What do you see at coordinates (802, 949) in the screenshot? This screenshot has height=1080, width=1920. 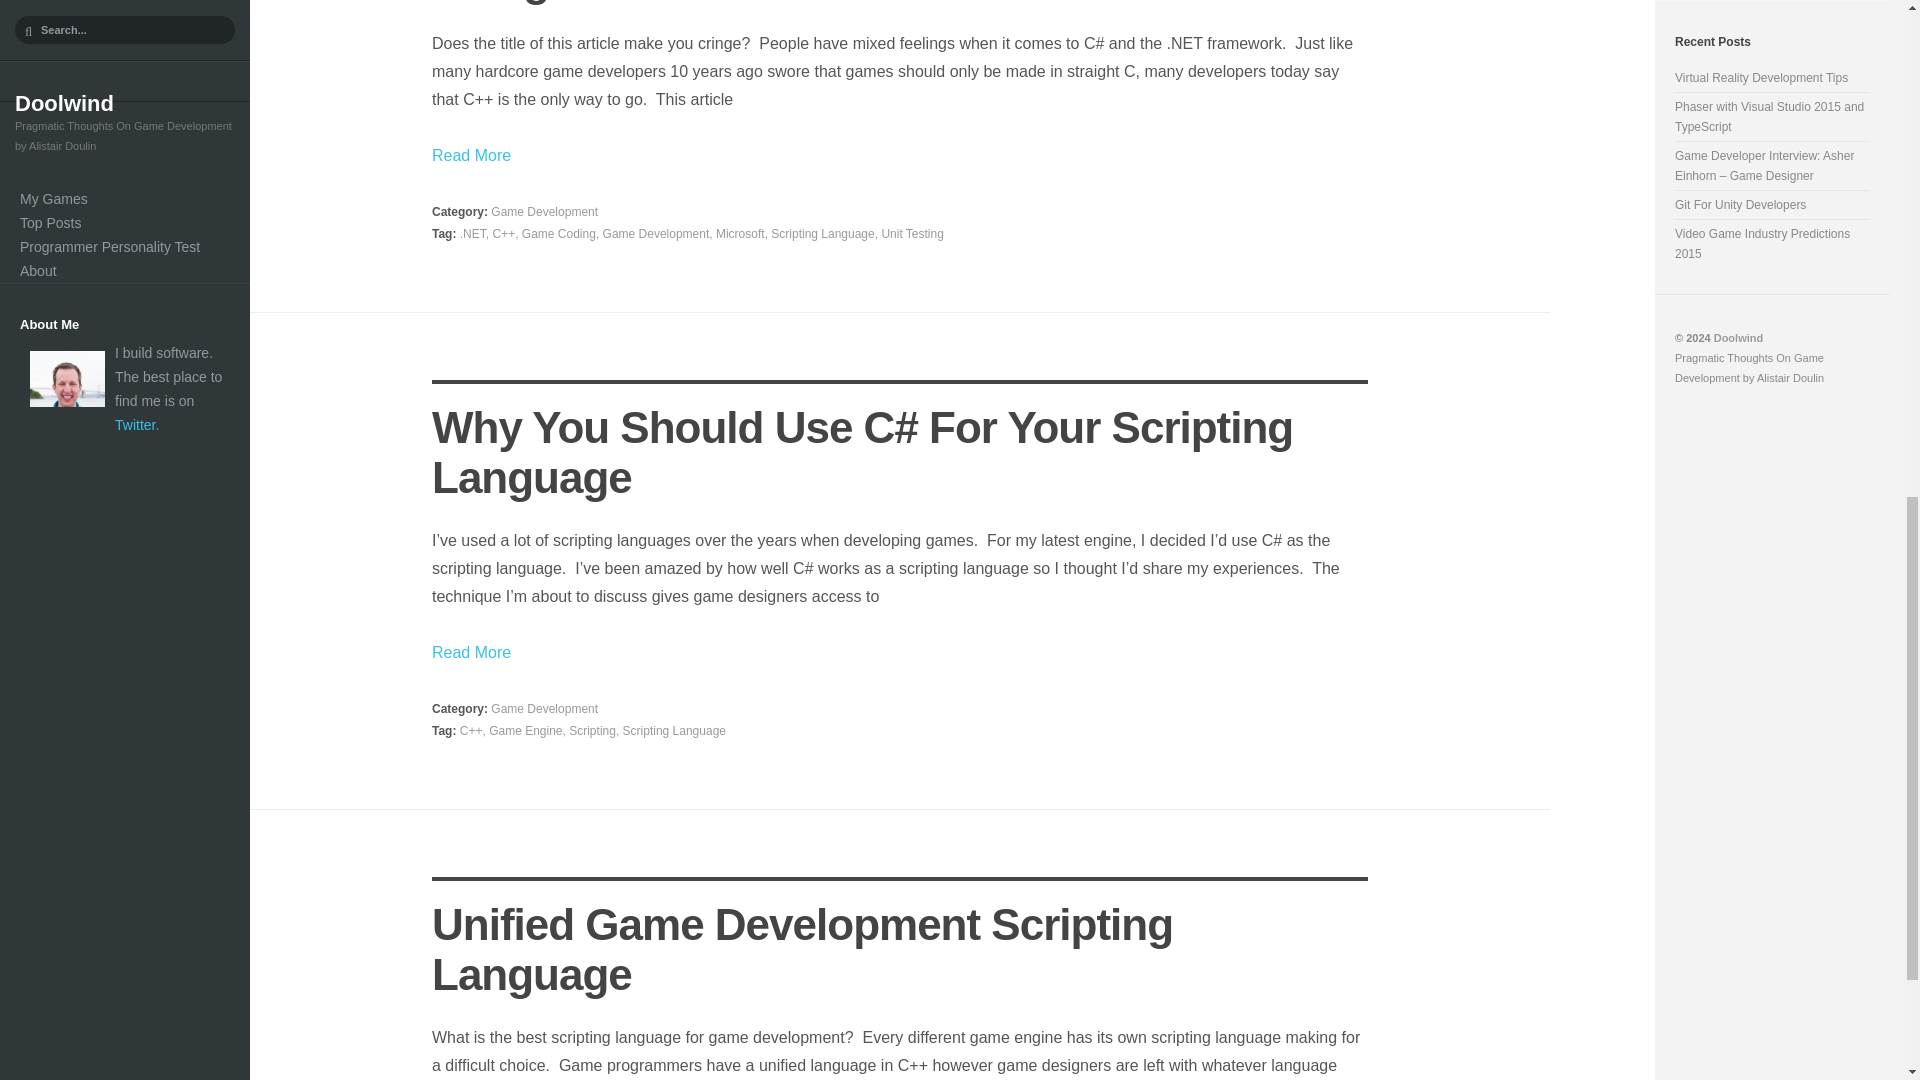 I see `Unified Game Development Scripting Language` at bounding box center [802, 949].